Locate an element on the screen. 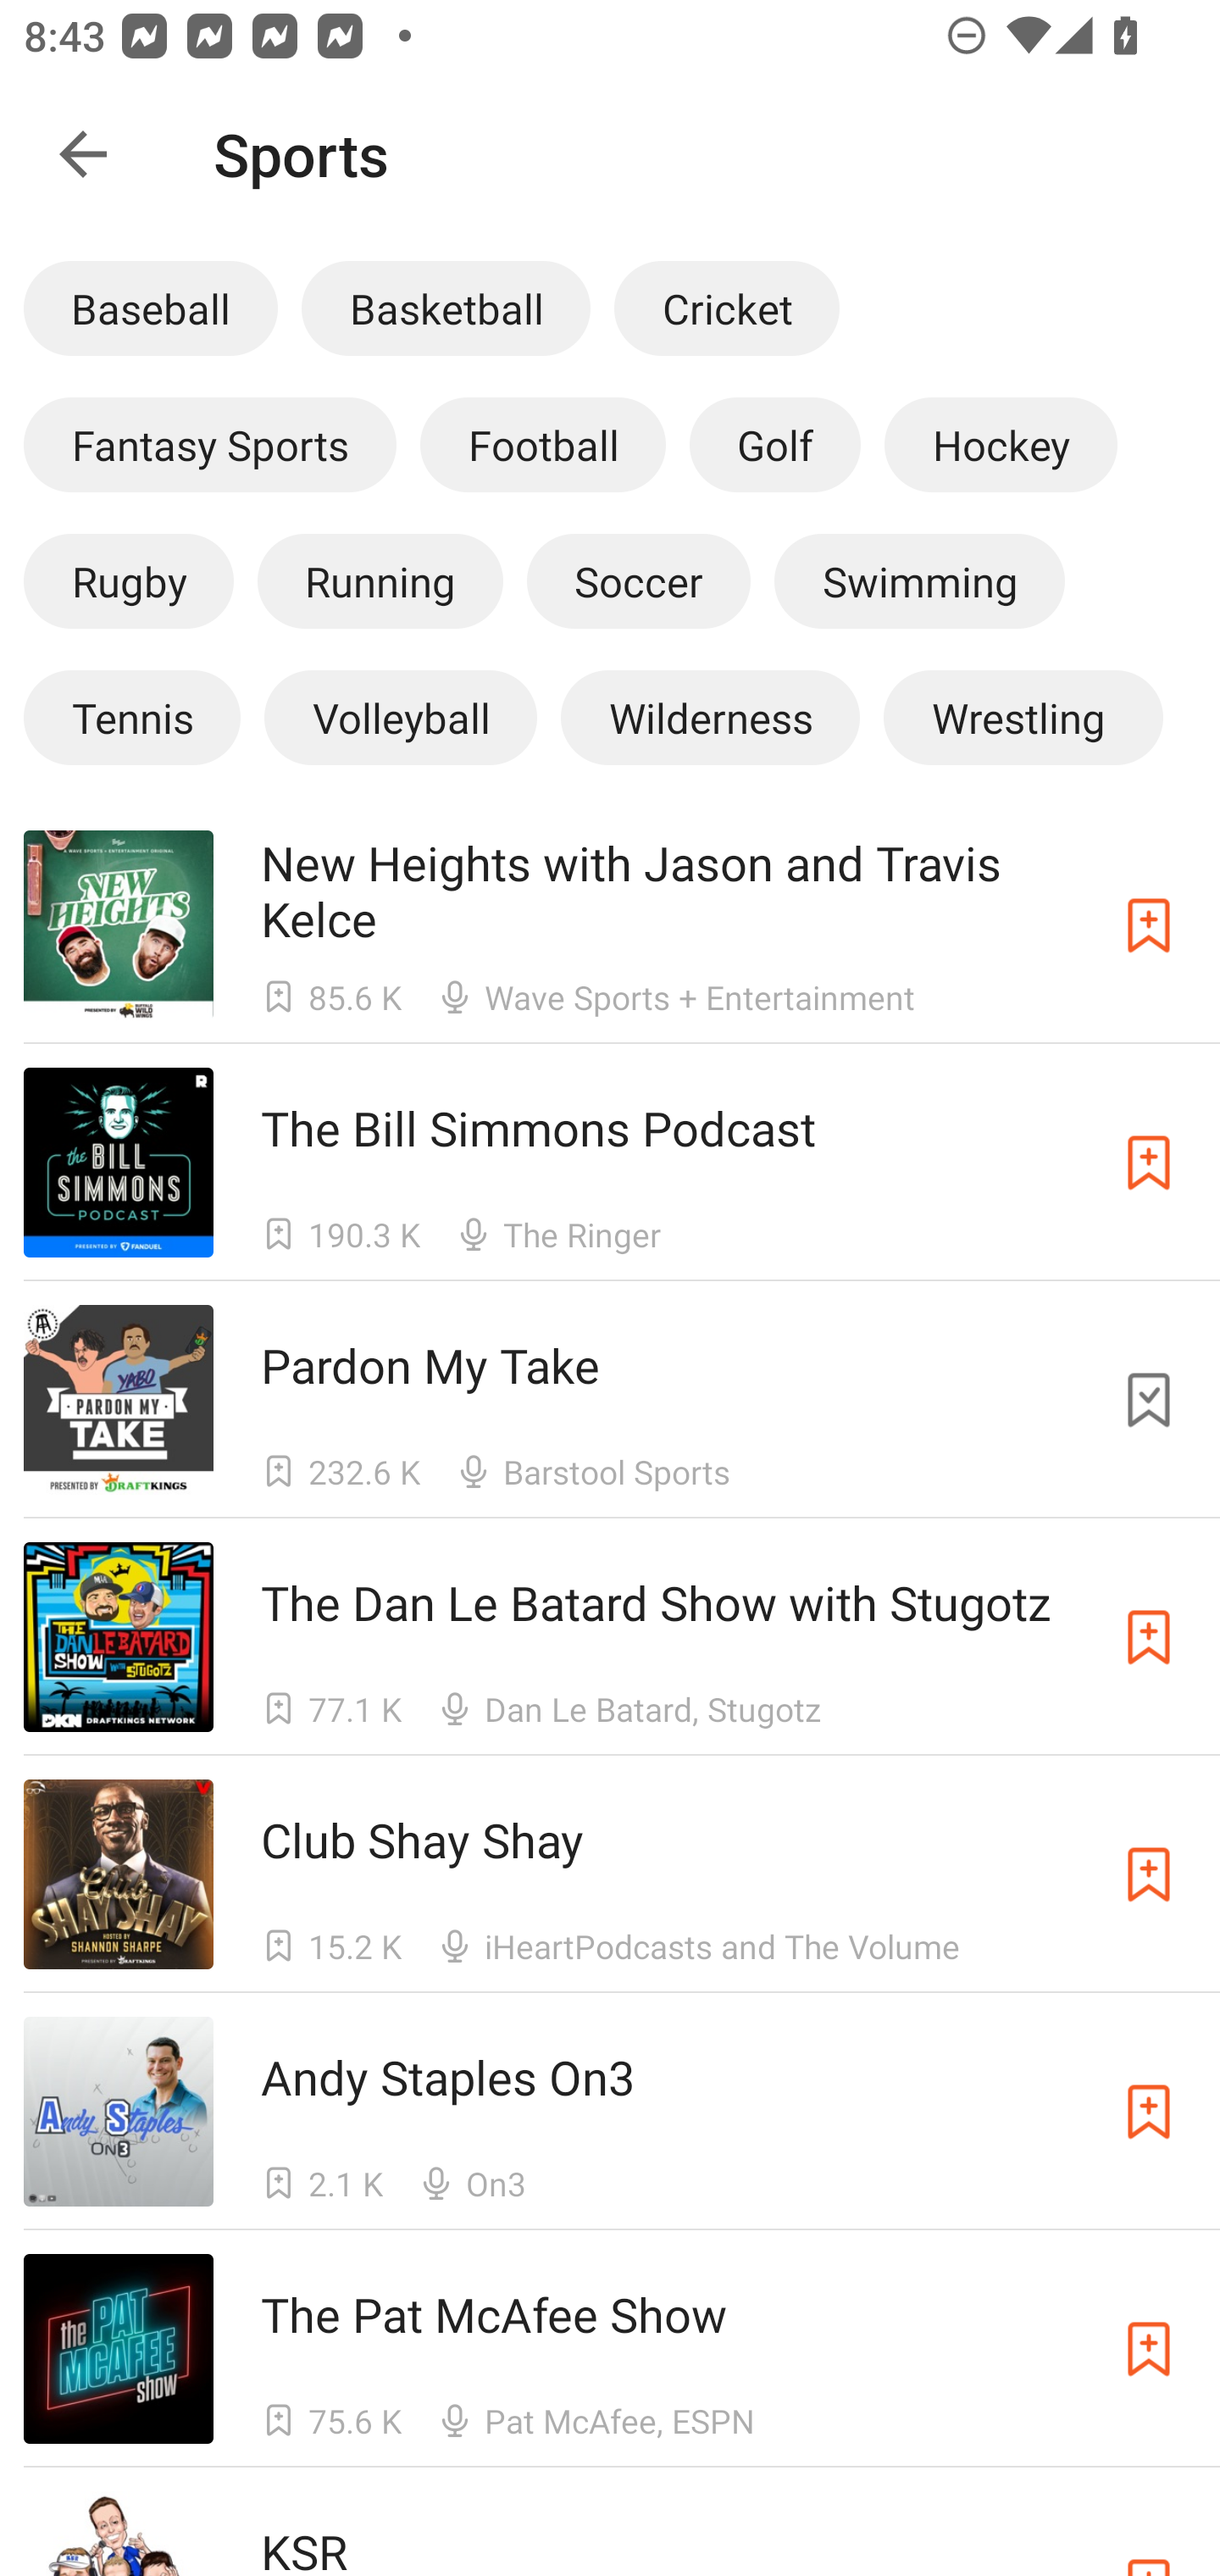  Running is located at coordinates (380, 580).